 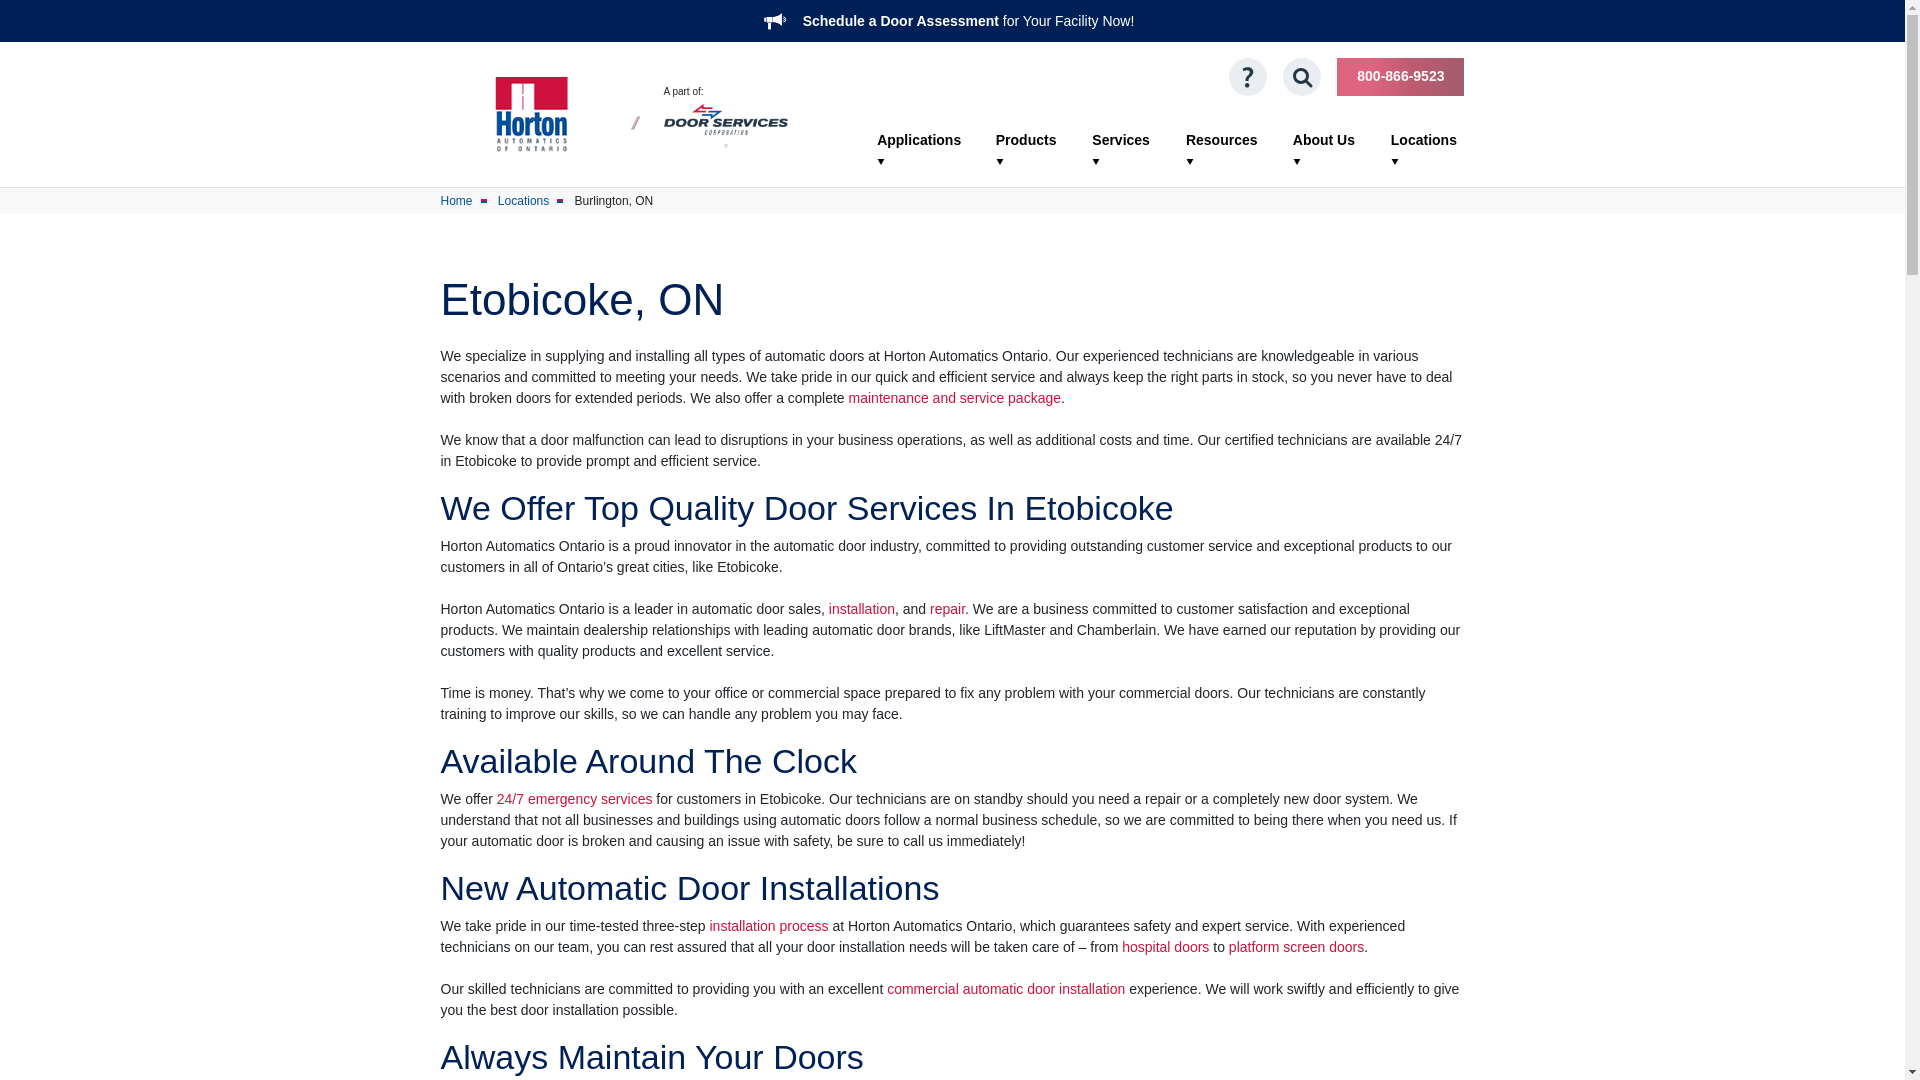 What do you see at coordinates (1424, 150) in the screenshot?
I see `Locations` at bounding box center [1424, 150].